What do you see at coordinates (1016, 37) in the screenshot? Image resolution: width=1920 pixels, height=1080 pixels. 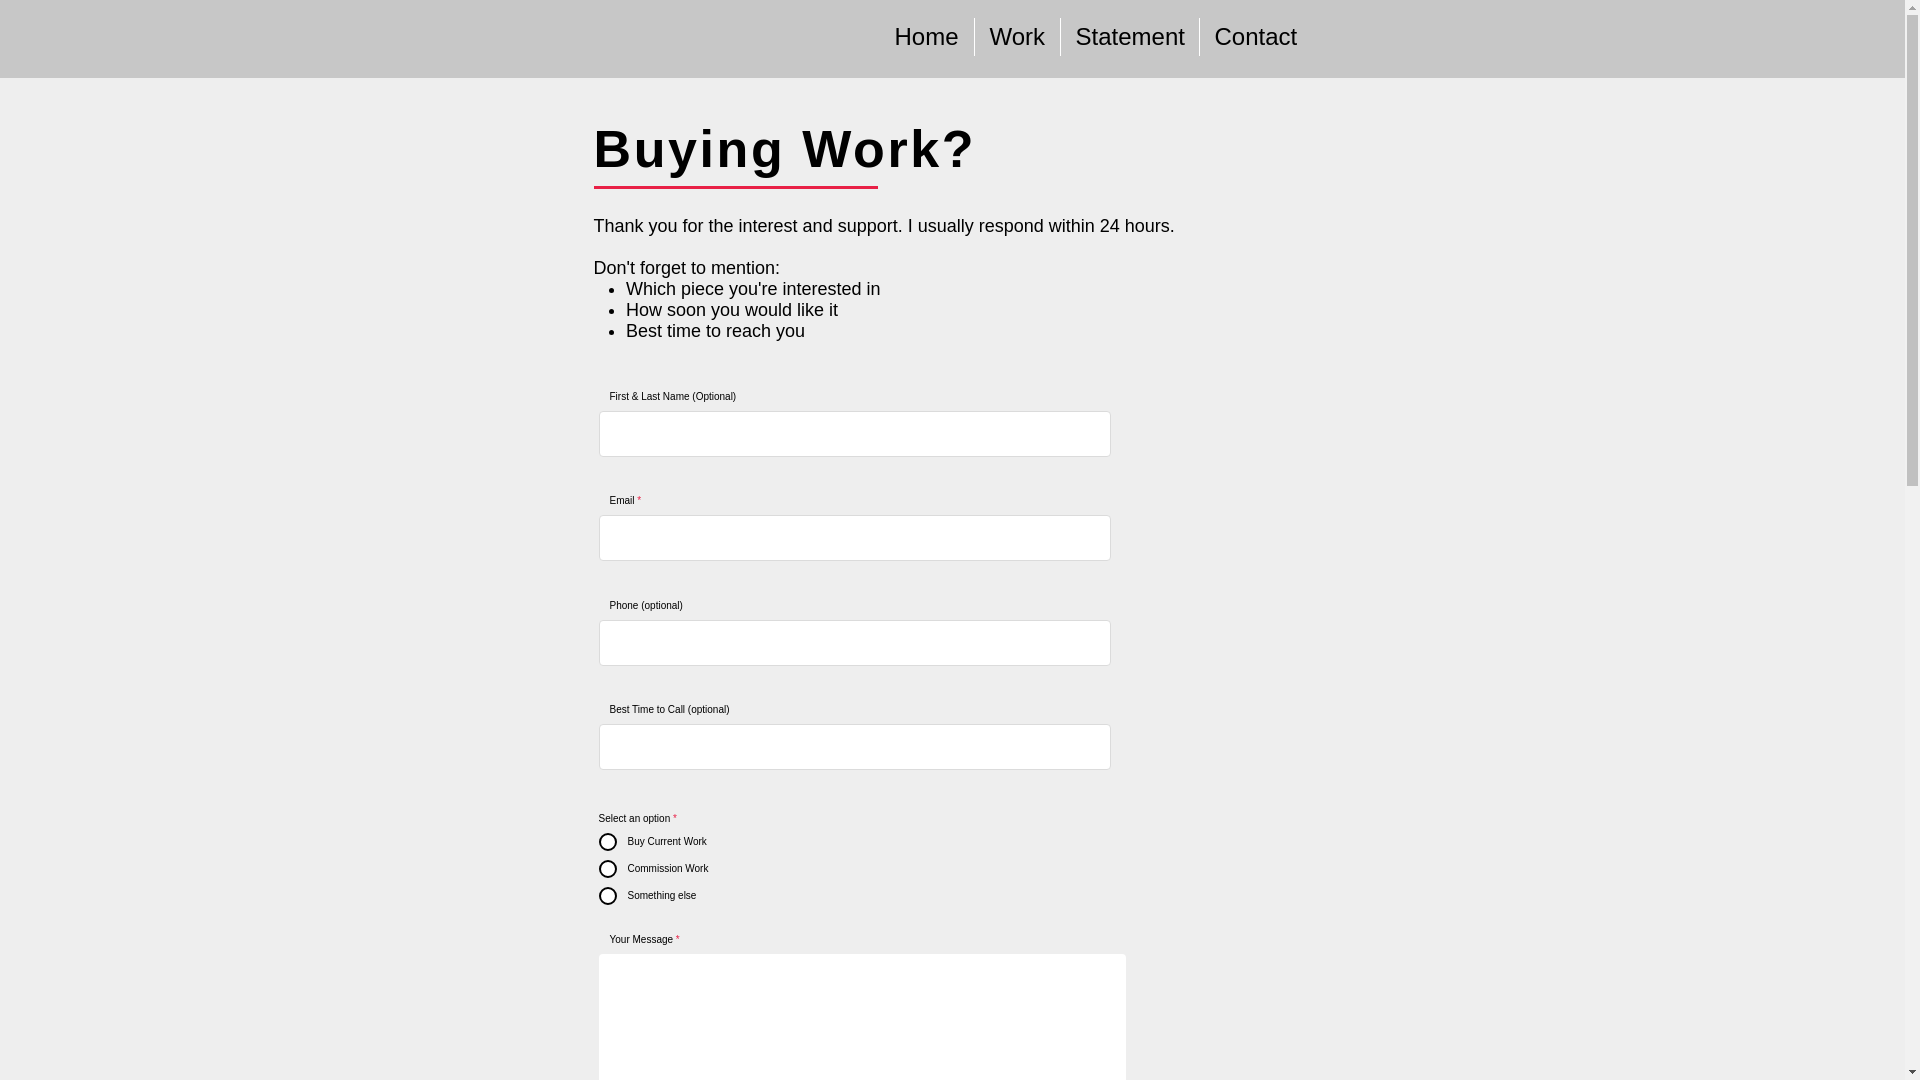 I see `Work` at bounding box center [1016, 37].